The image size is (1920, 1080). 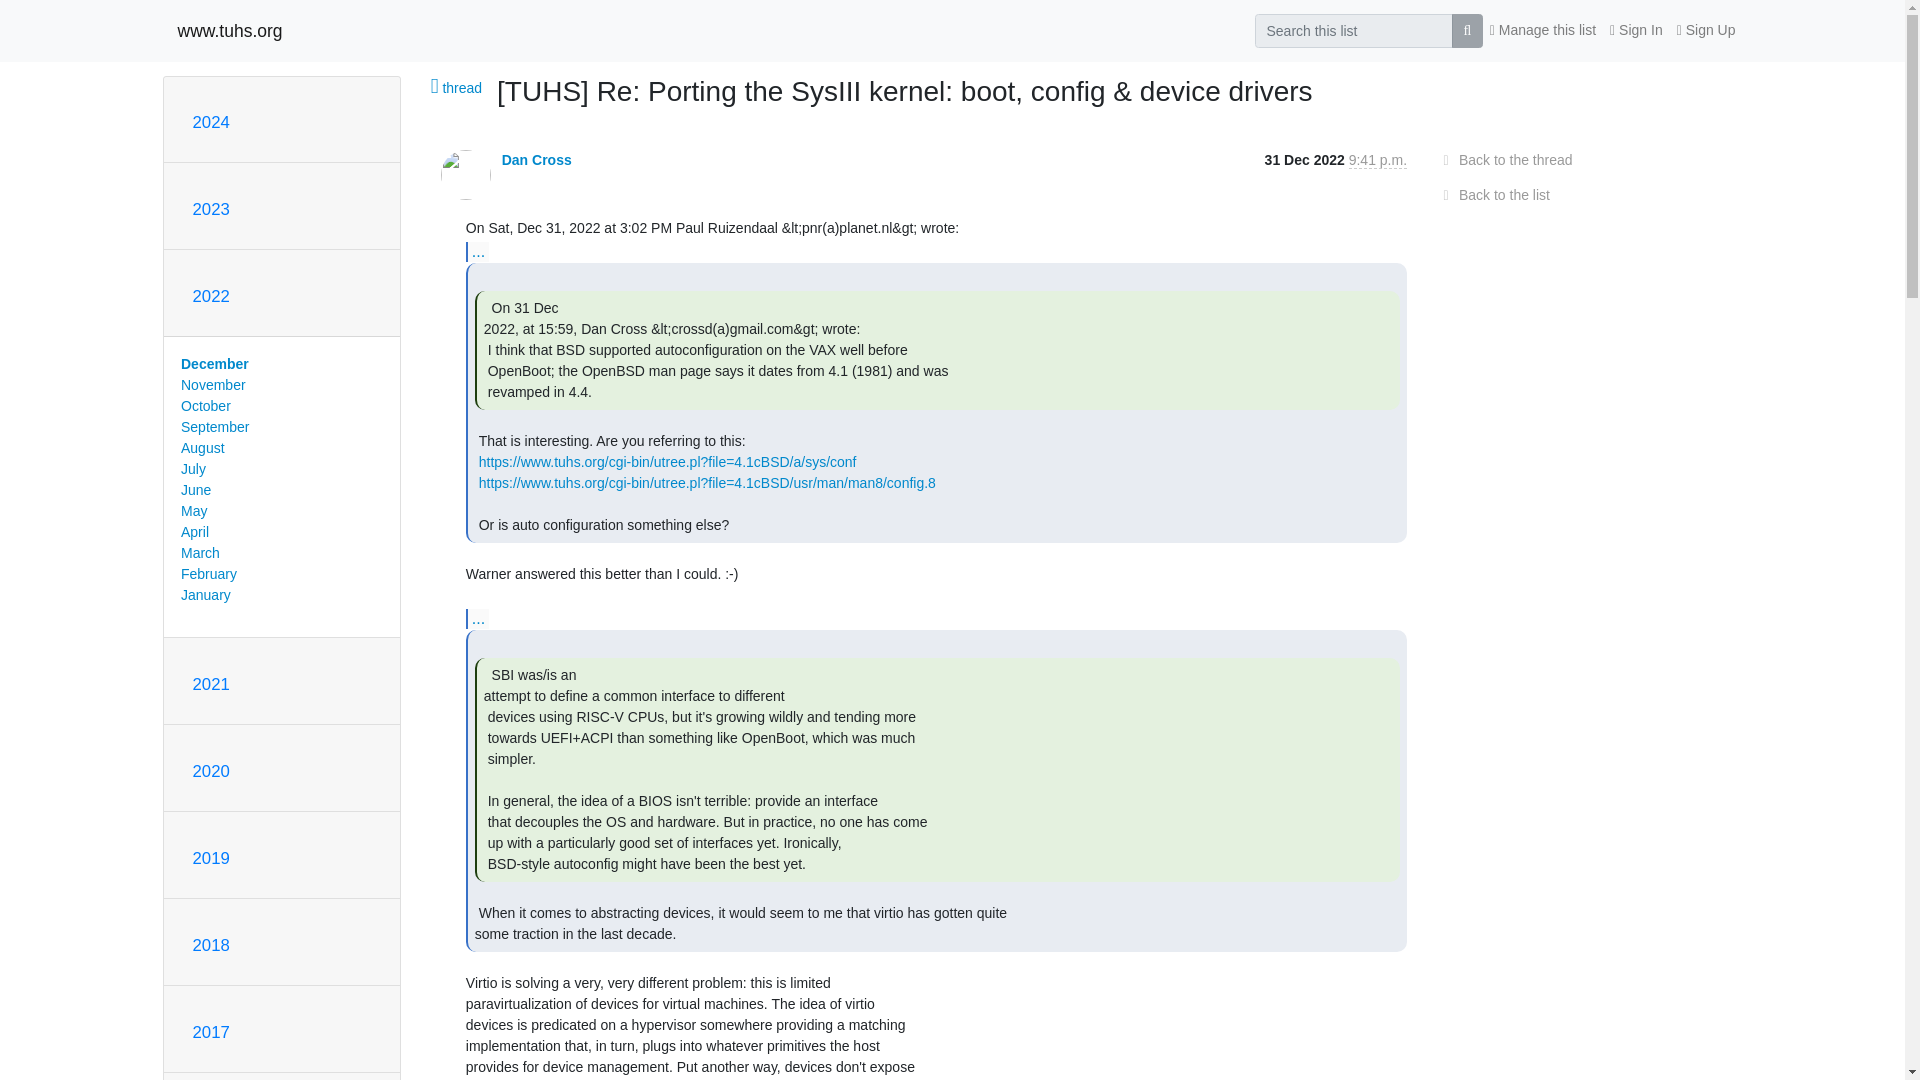 I want to click on September, so click(x=214, y=427).